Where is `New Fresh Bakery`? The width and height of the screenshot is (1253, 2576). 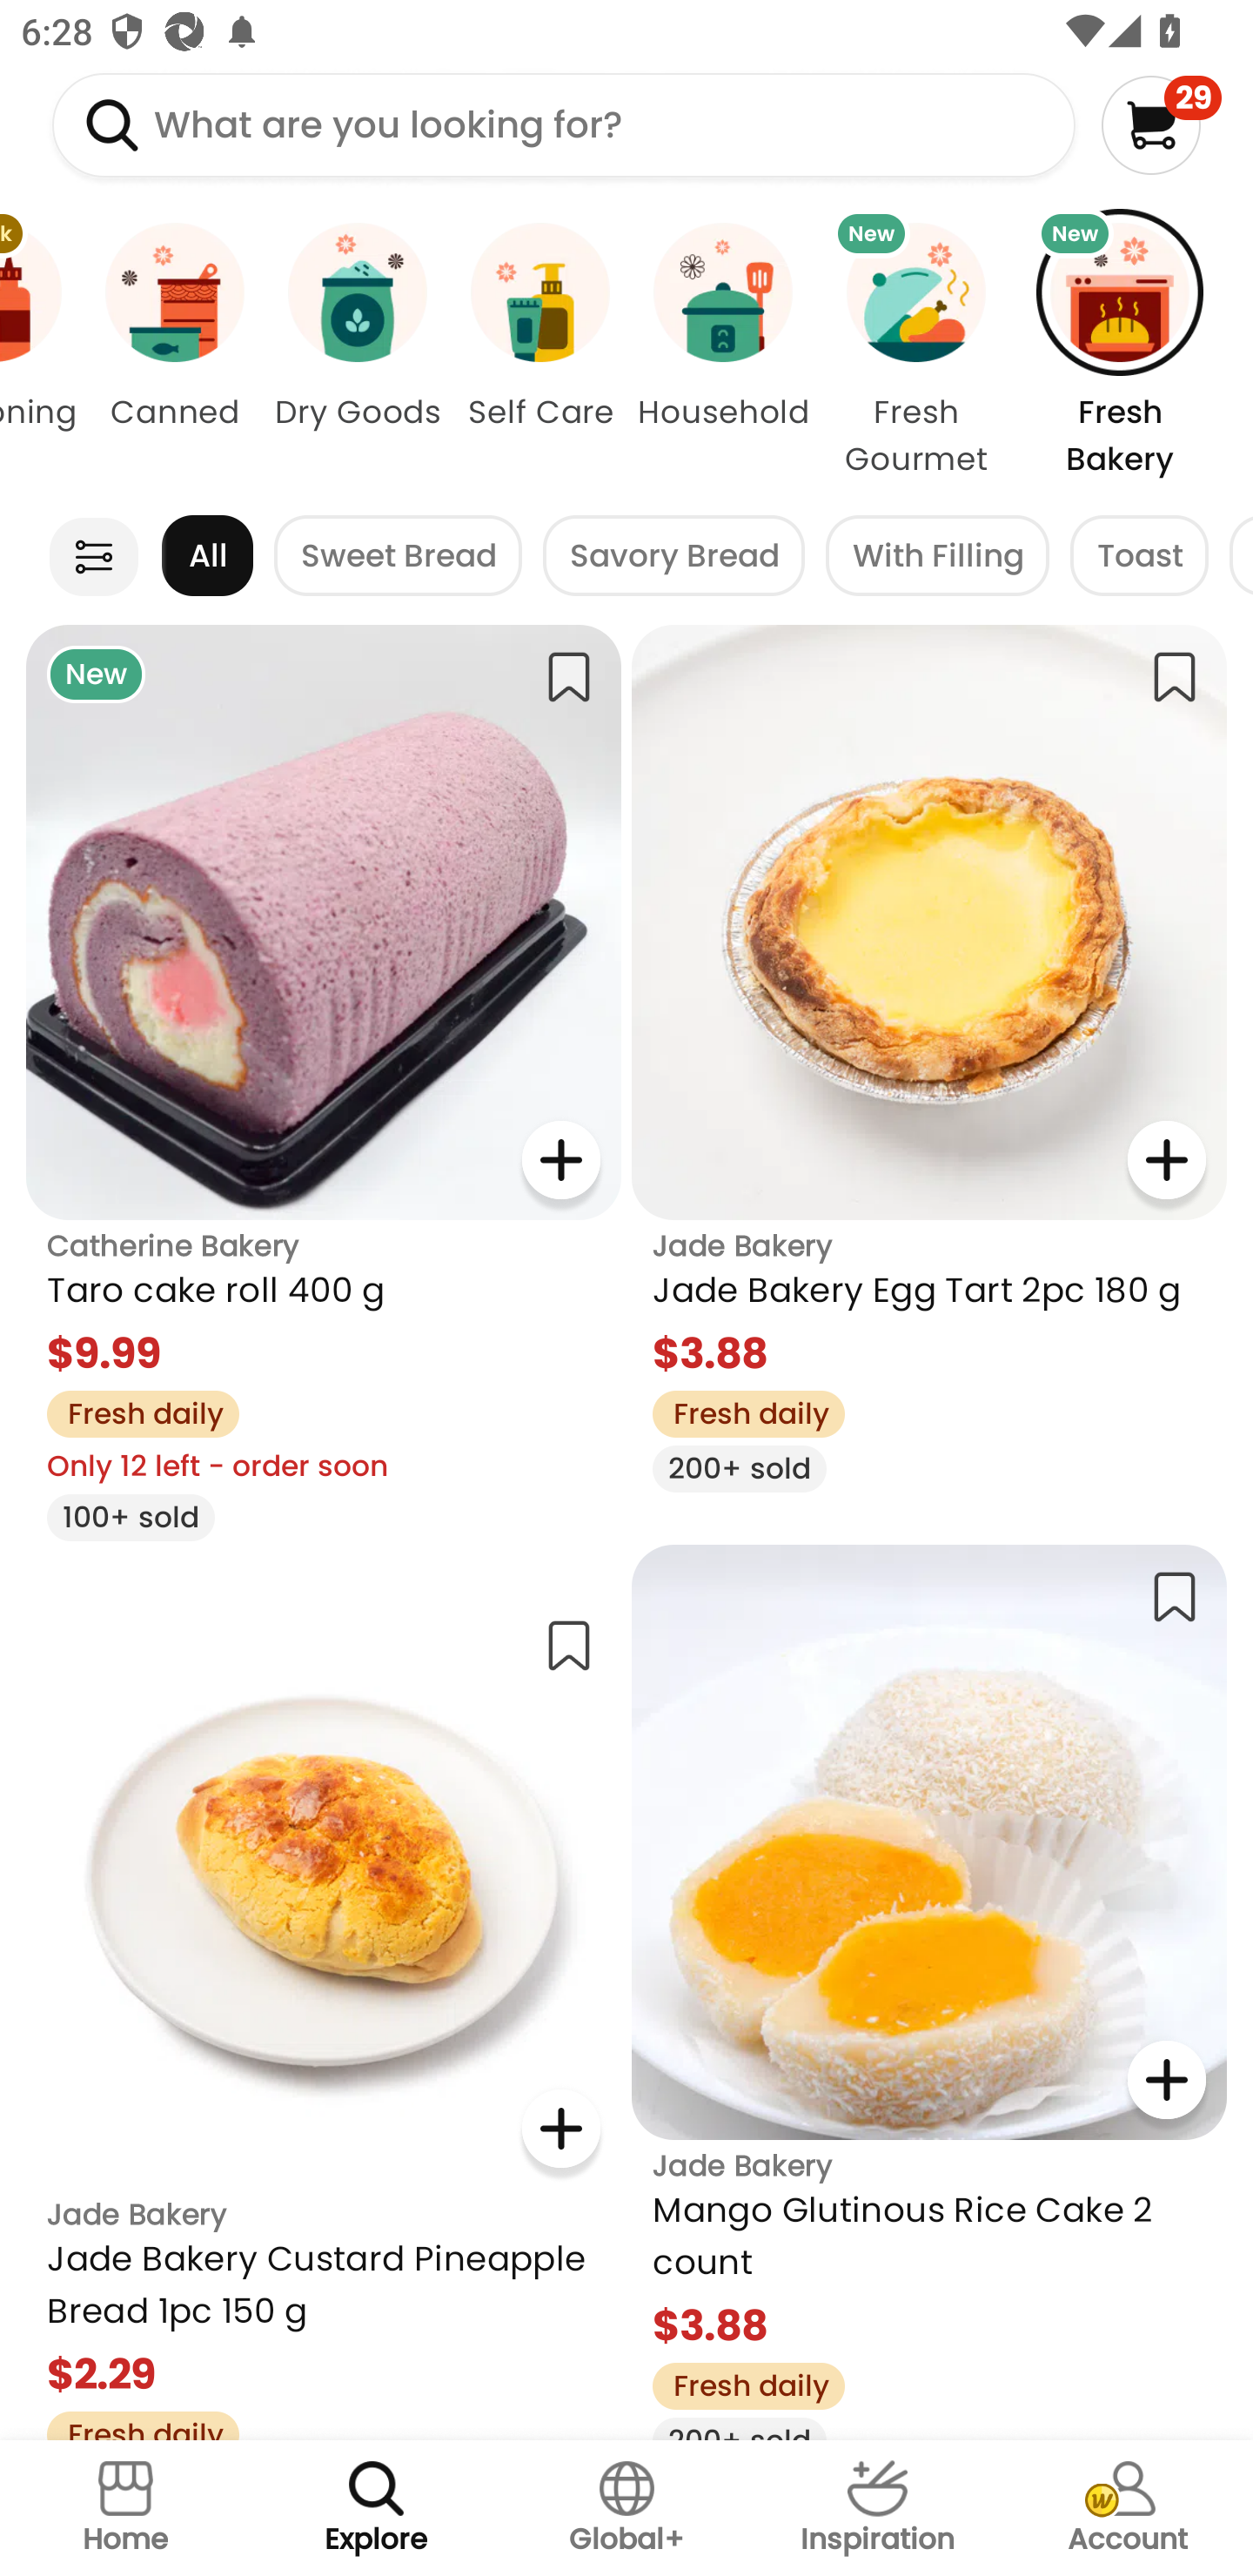 New Fresh Bakery is located at coordinates (1135, 352).